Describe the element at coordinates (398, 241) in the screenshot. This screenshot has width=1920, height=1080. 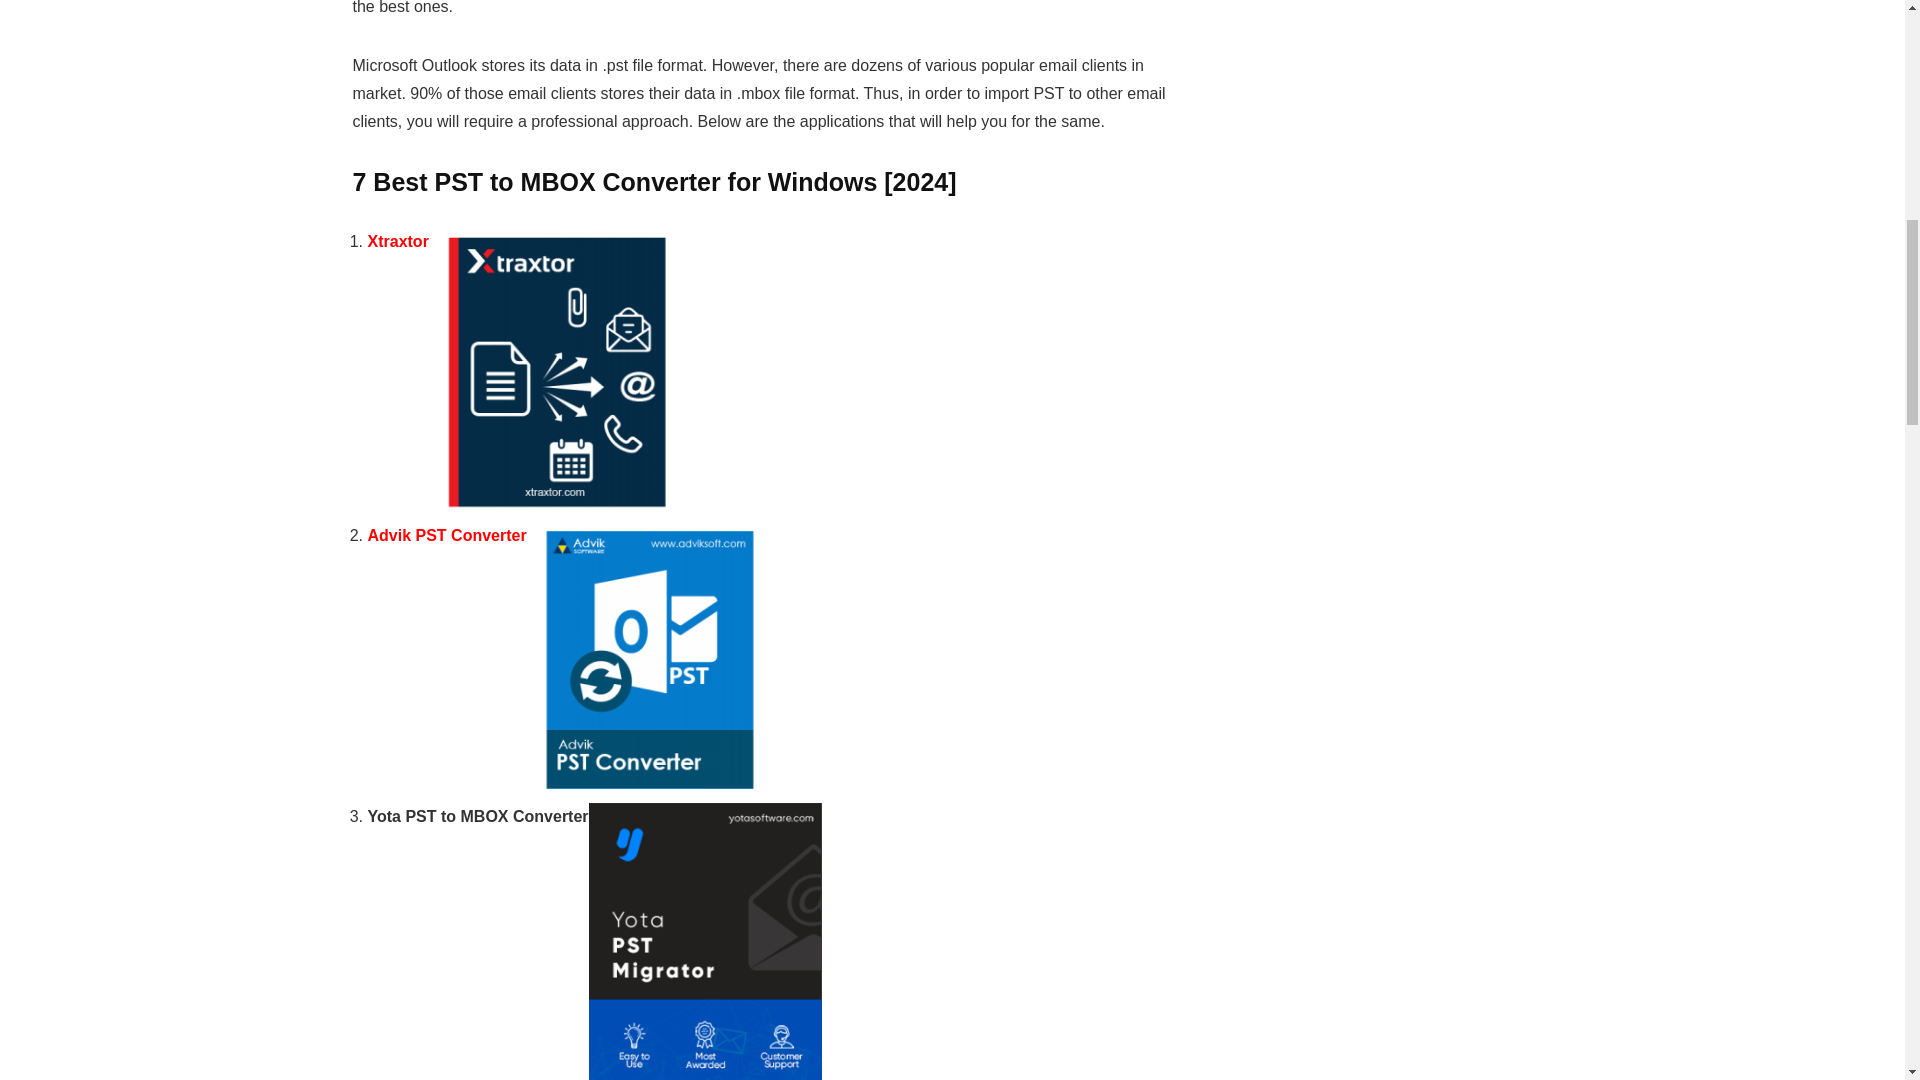
I see `Xtraxtor` at that location.